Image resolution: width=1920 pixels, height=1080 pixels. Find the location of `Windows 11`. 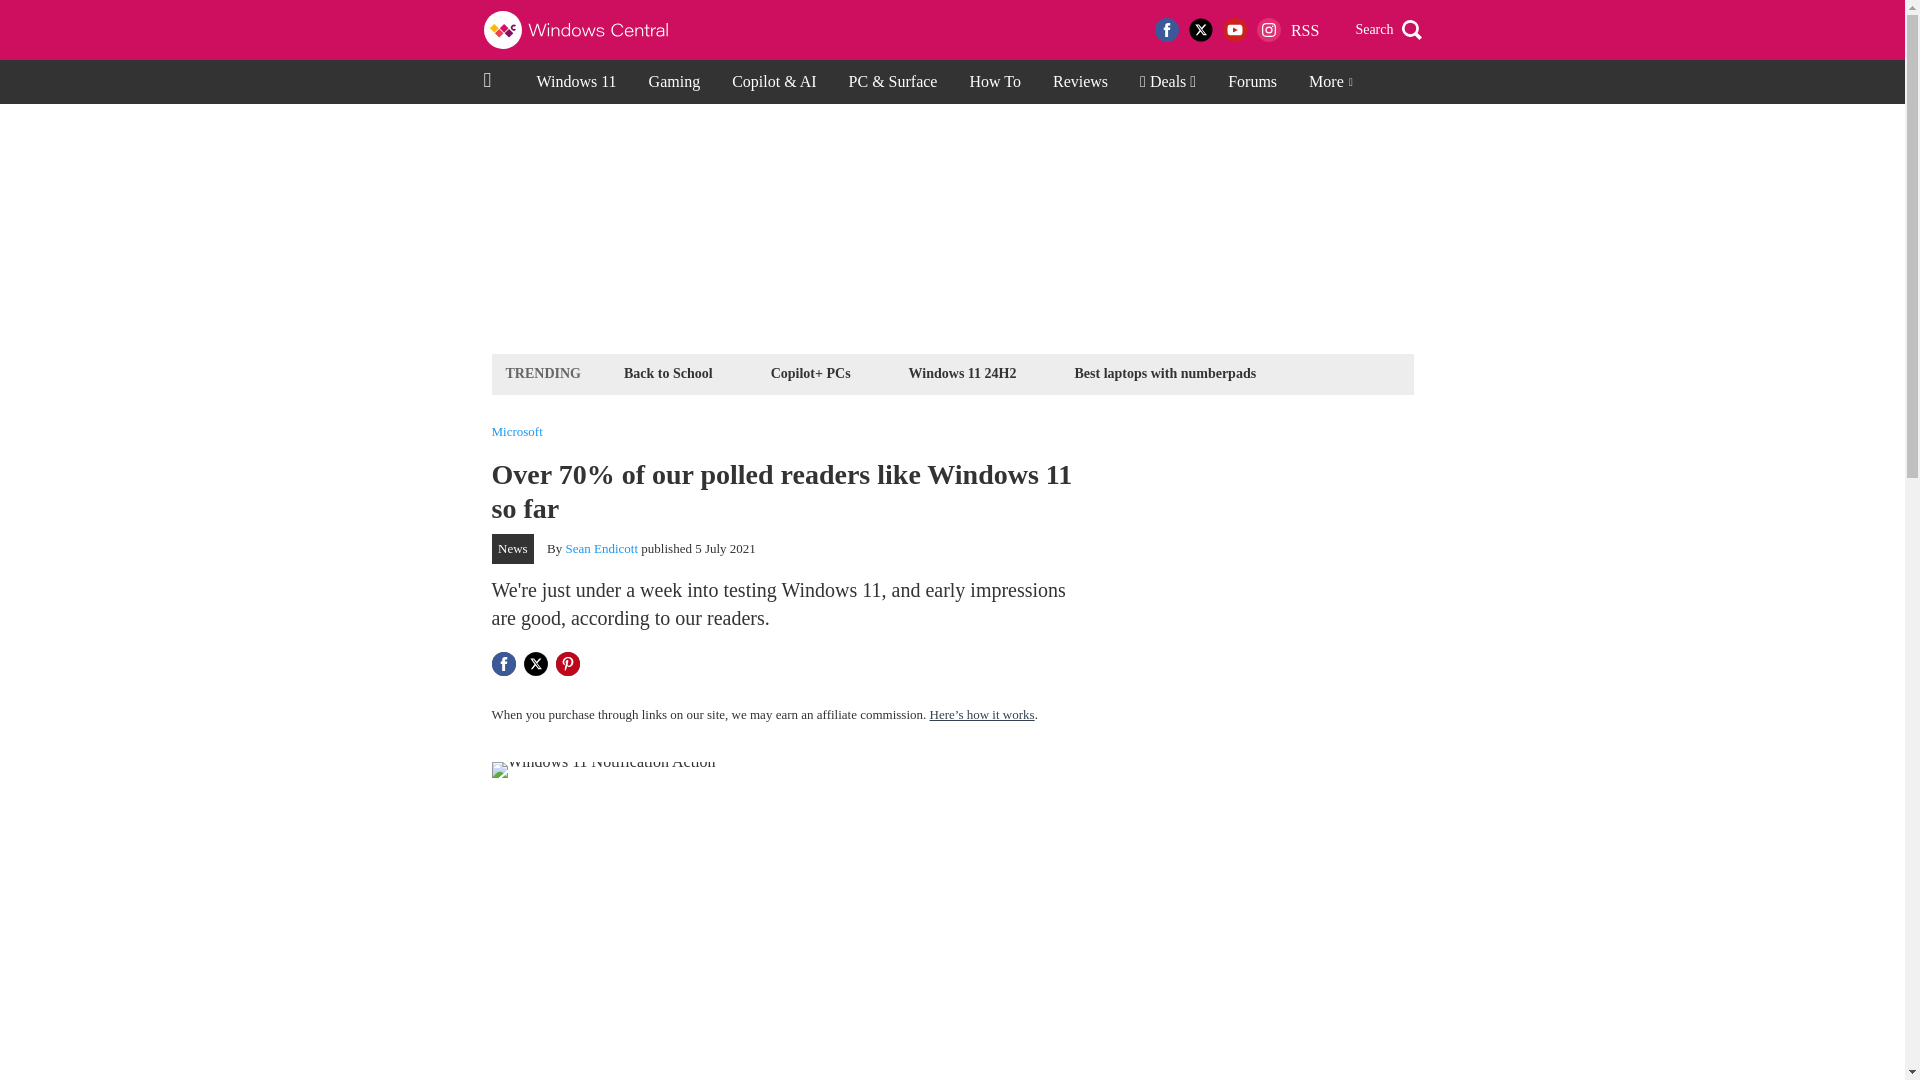

Windows 11 is located at coordinates (576, 82).